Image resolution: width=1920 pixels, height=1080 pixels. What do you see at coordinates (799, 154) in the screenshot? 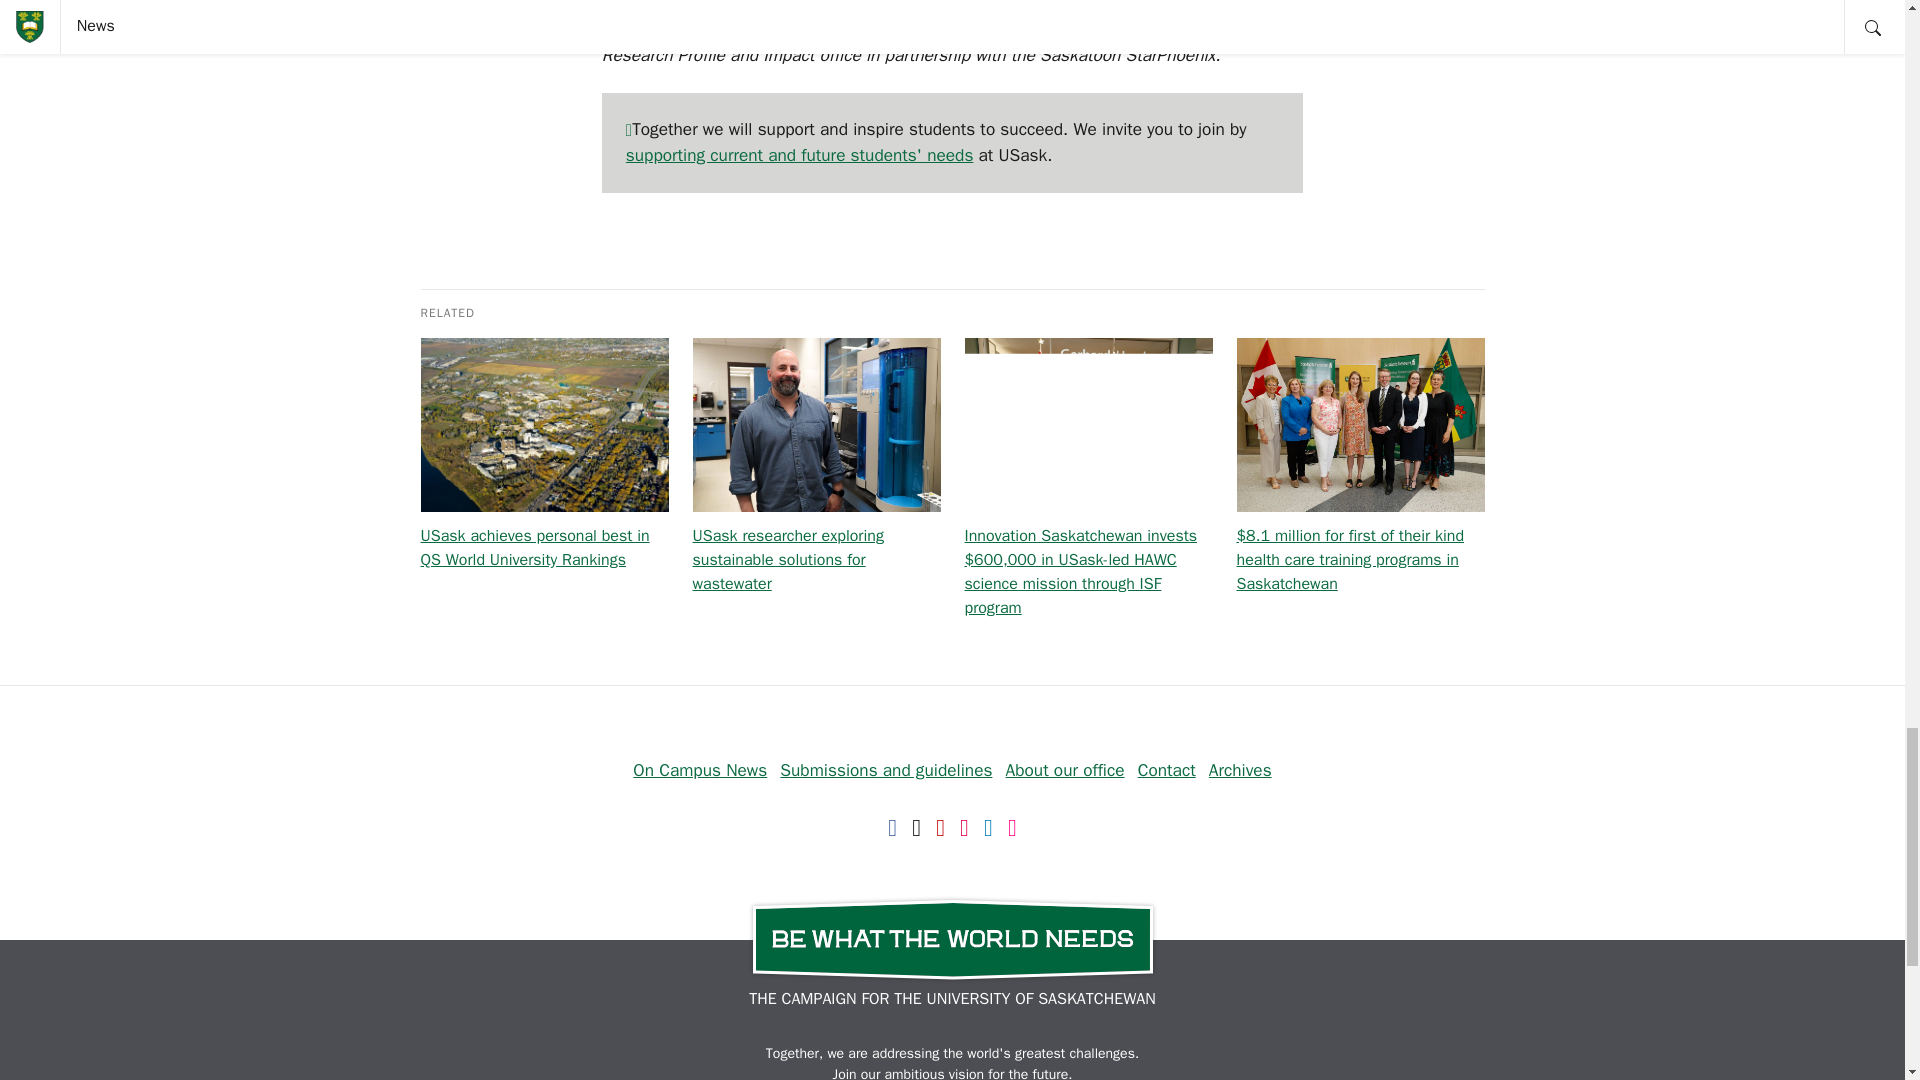
I see `supporting current and future students' needs` at bounding box center [799, 154].